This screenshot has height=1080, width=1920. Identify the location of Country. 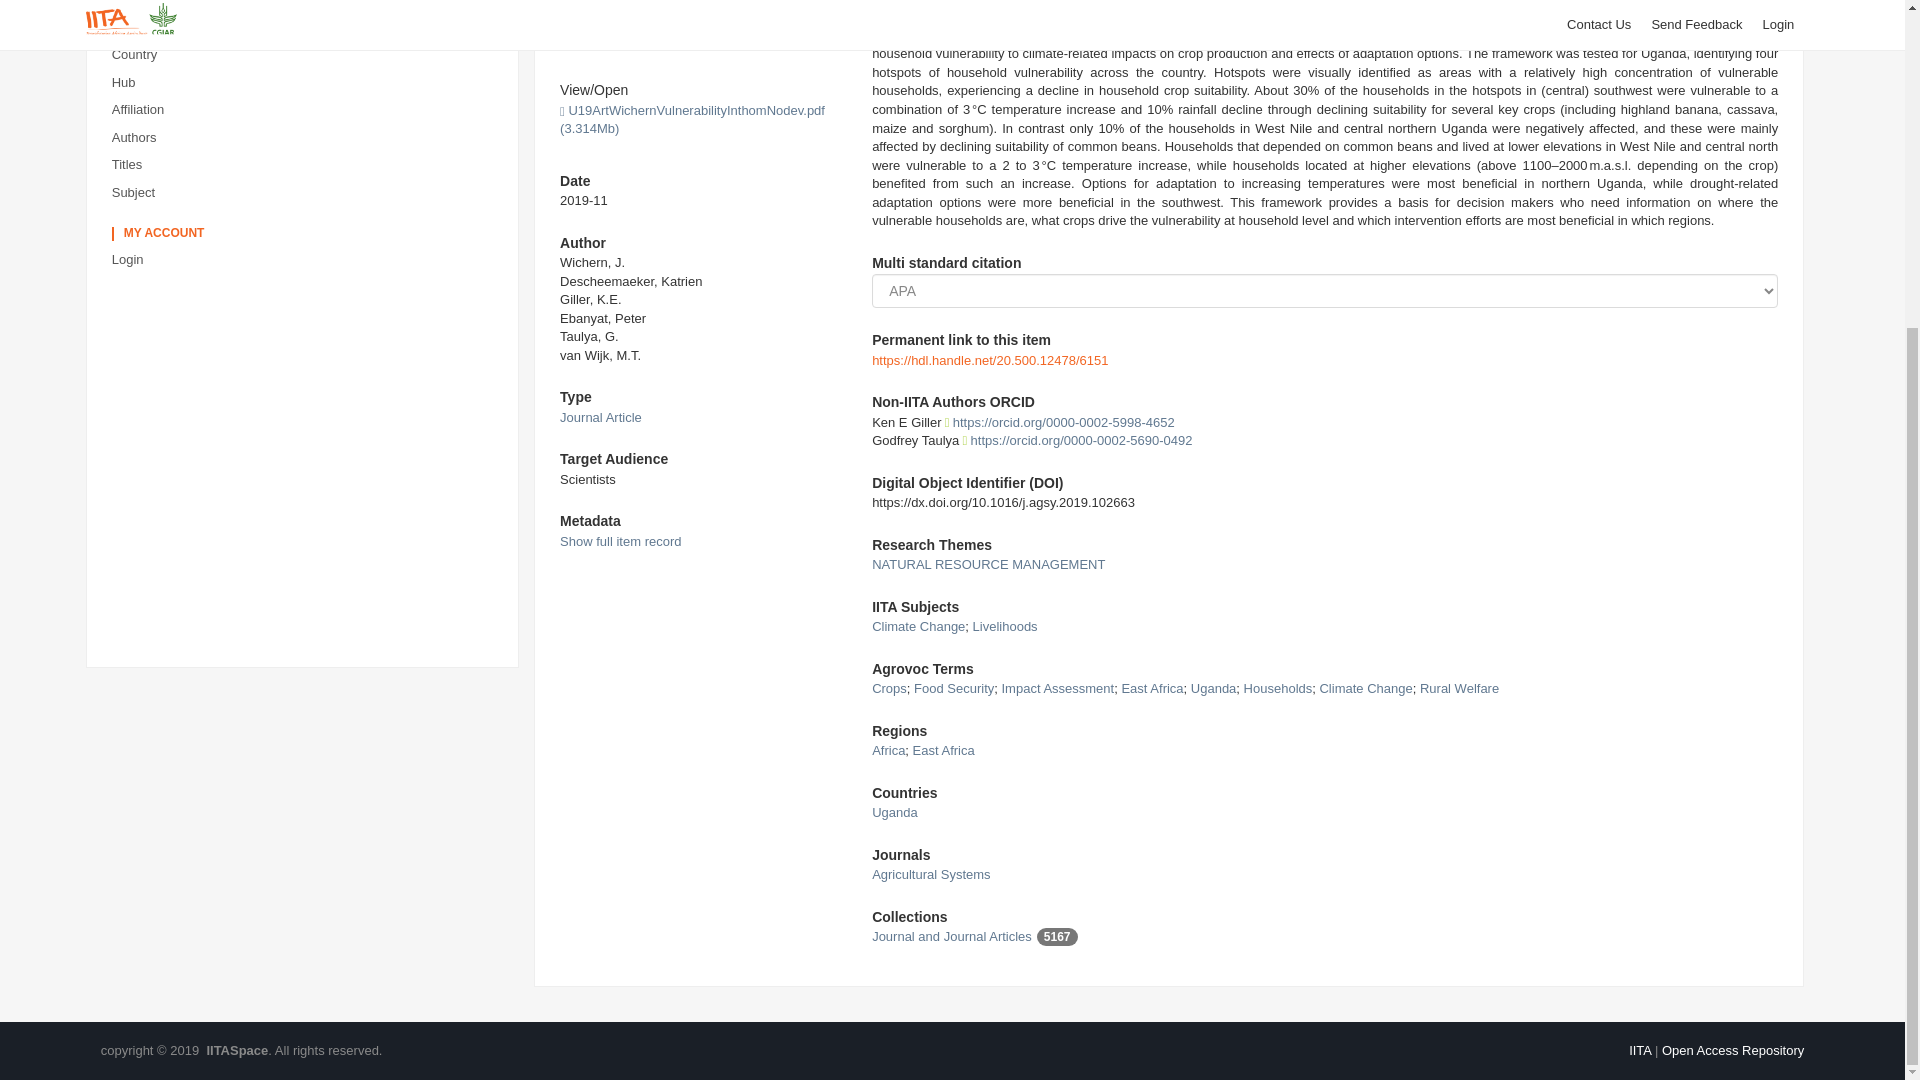
(306, 56).